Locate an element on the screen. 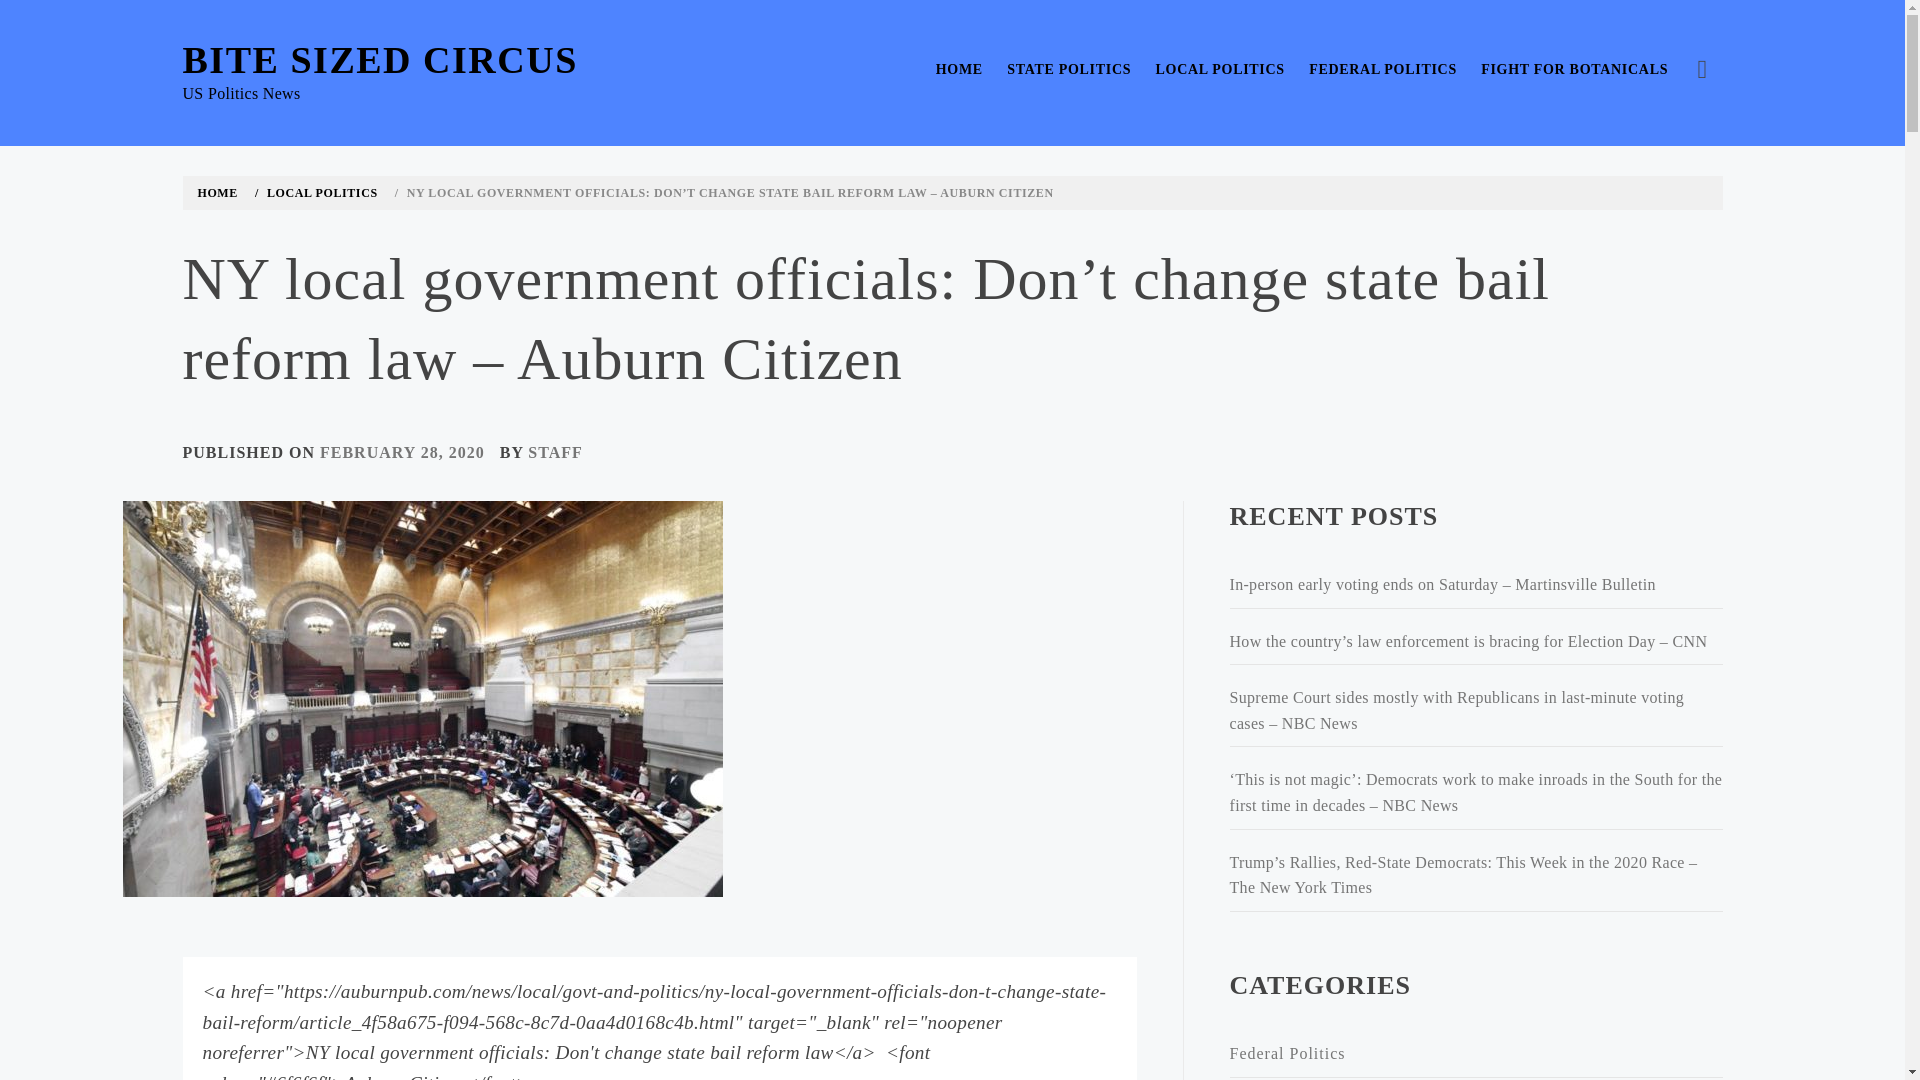 The width and height of the screenshot is (1920, 1080). STATE POLITICS is located at coordinates (1068, 70).